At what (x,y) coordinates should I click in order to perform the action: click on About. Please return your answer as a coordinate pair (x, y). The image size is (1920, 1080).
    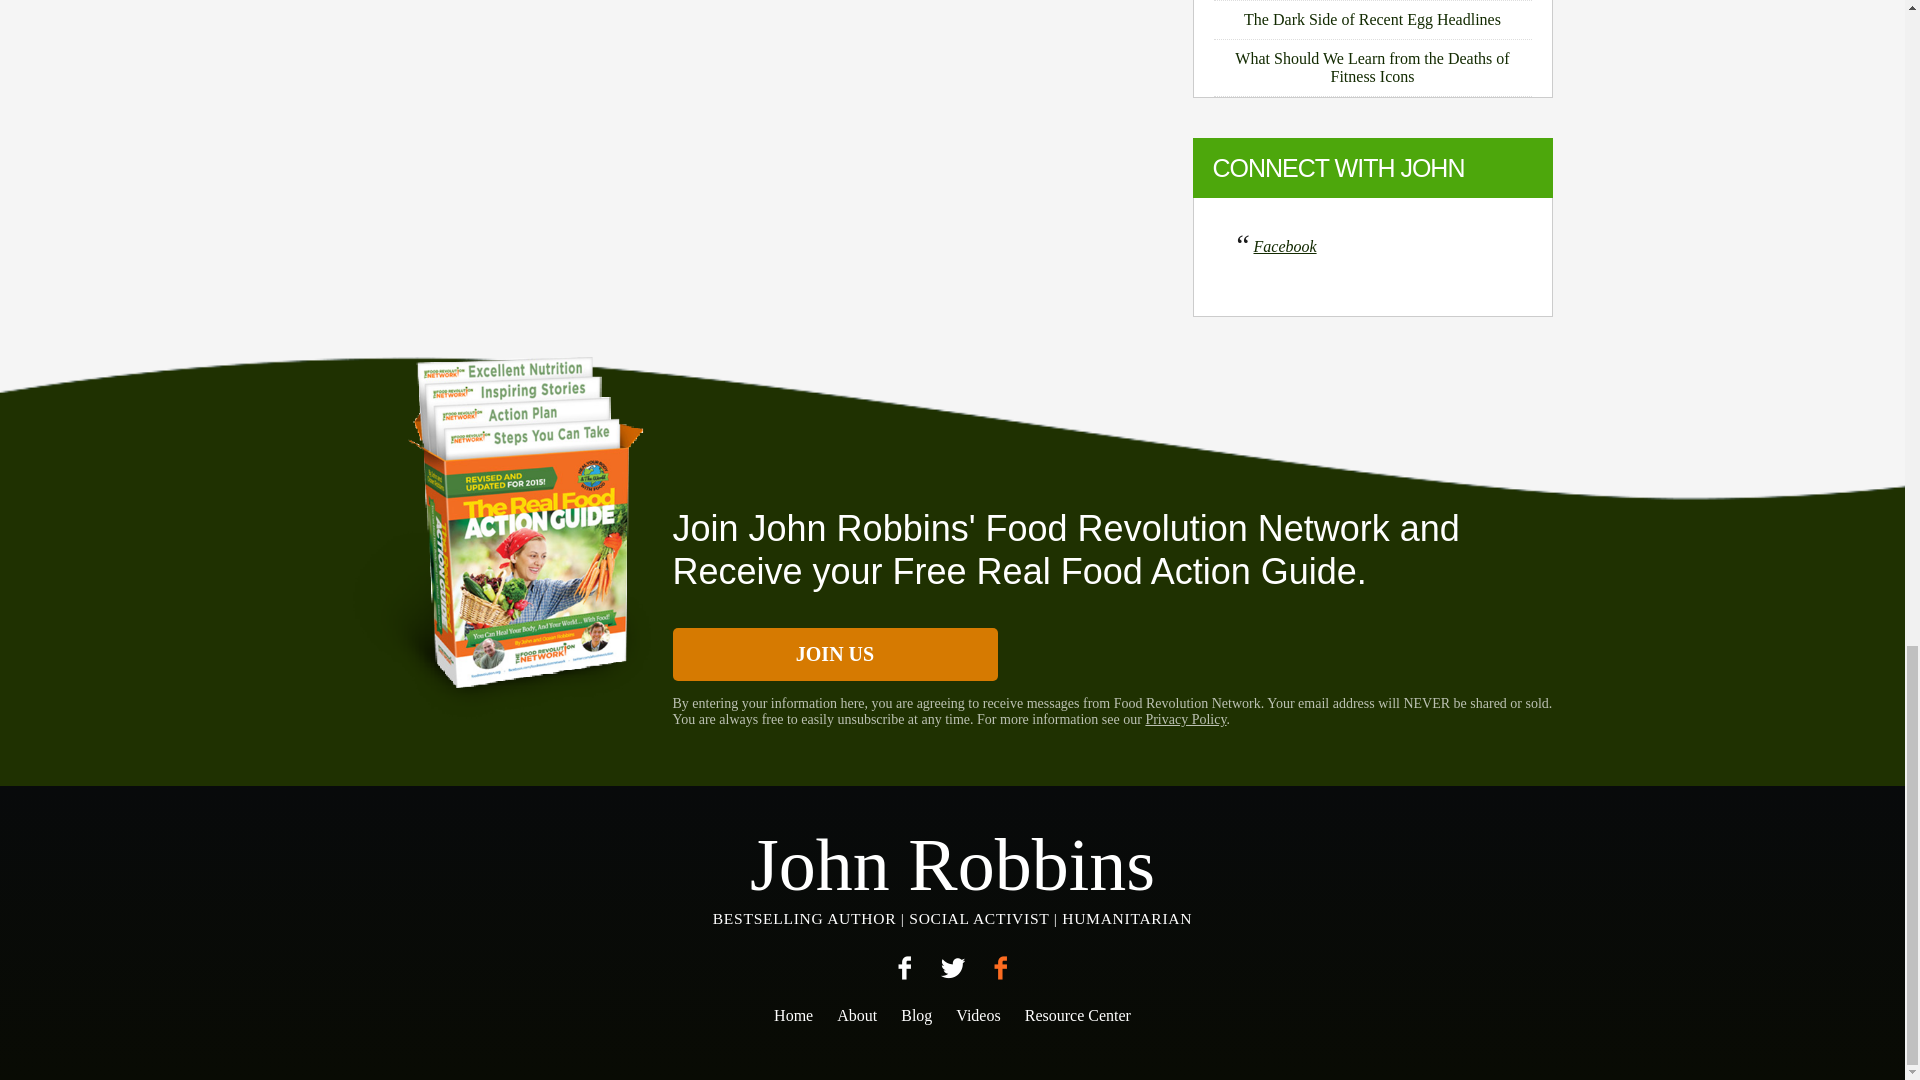
    Looking at the image, I should click on (857, 1014).